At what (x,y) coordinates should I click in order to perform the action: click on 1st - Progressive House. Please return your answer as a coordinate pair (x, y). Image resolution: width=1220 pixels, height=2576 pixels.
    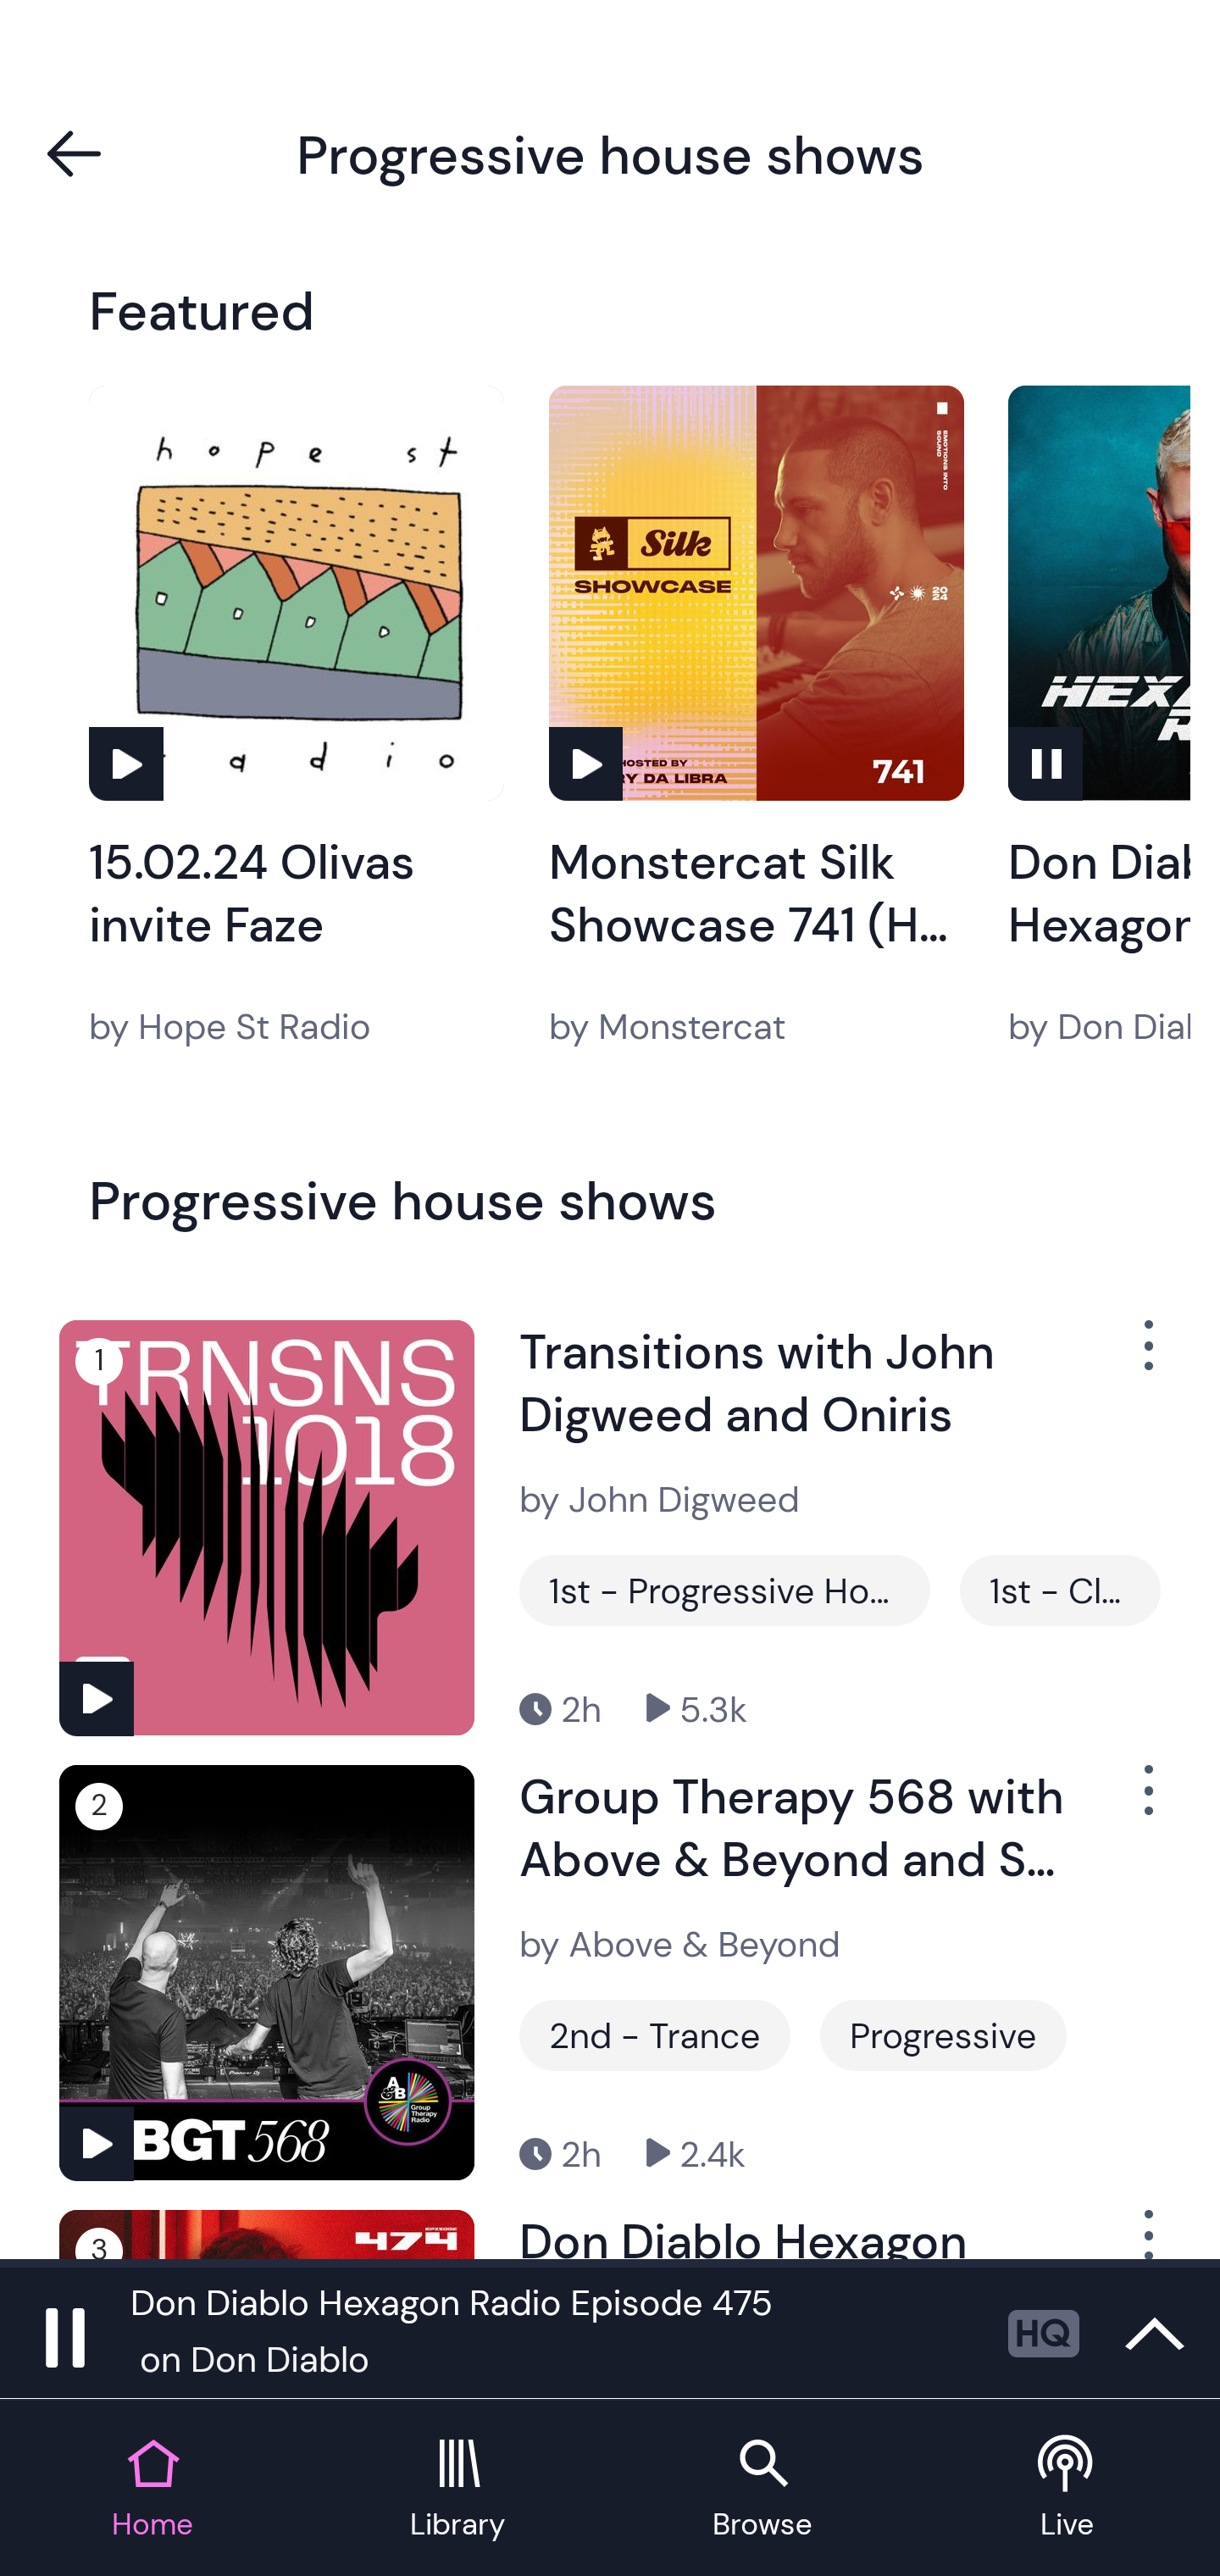
    Looking at the image, I should click on (724, 1591).